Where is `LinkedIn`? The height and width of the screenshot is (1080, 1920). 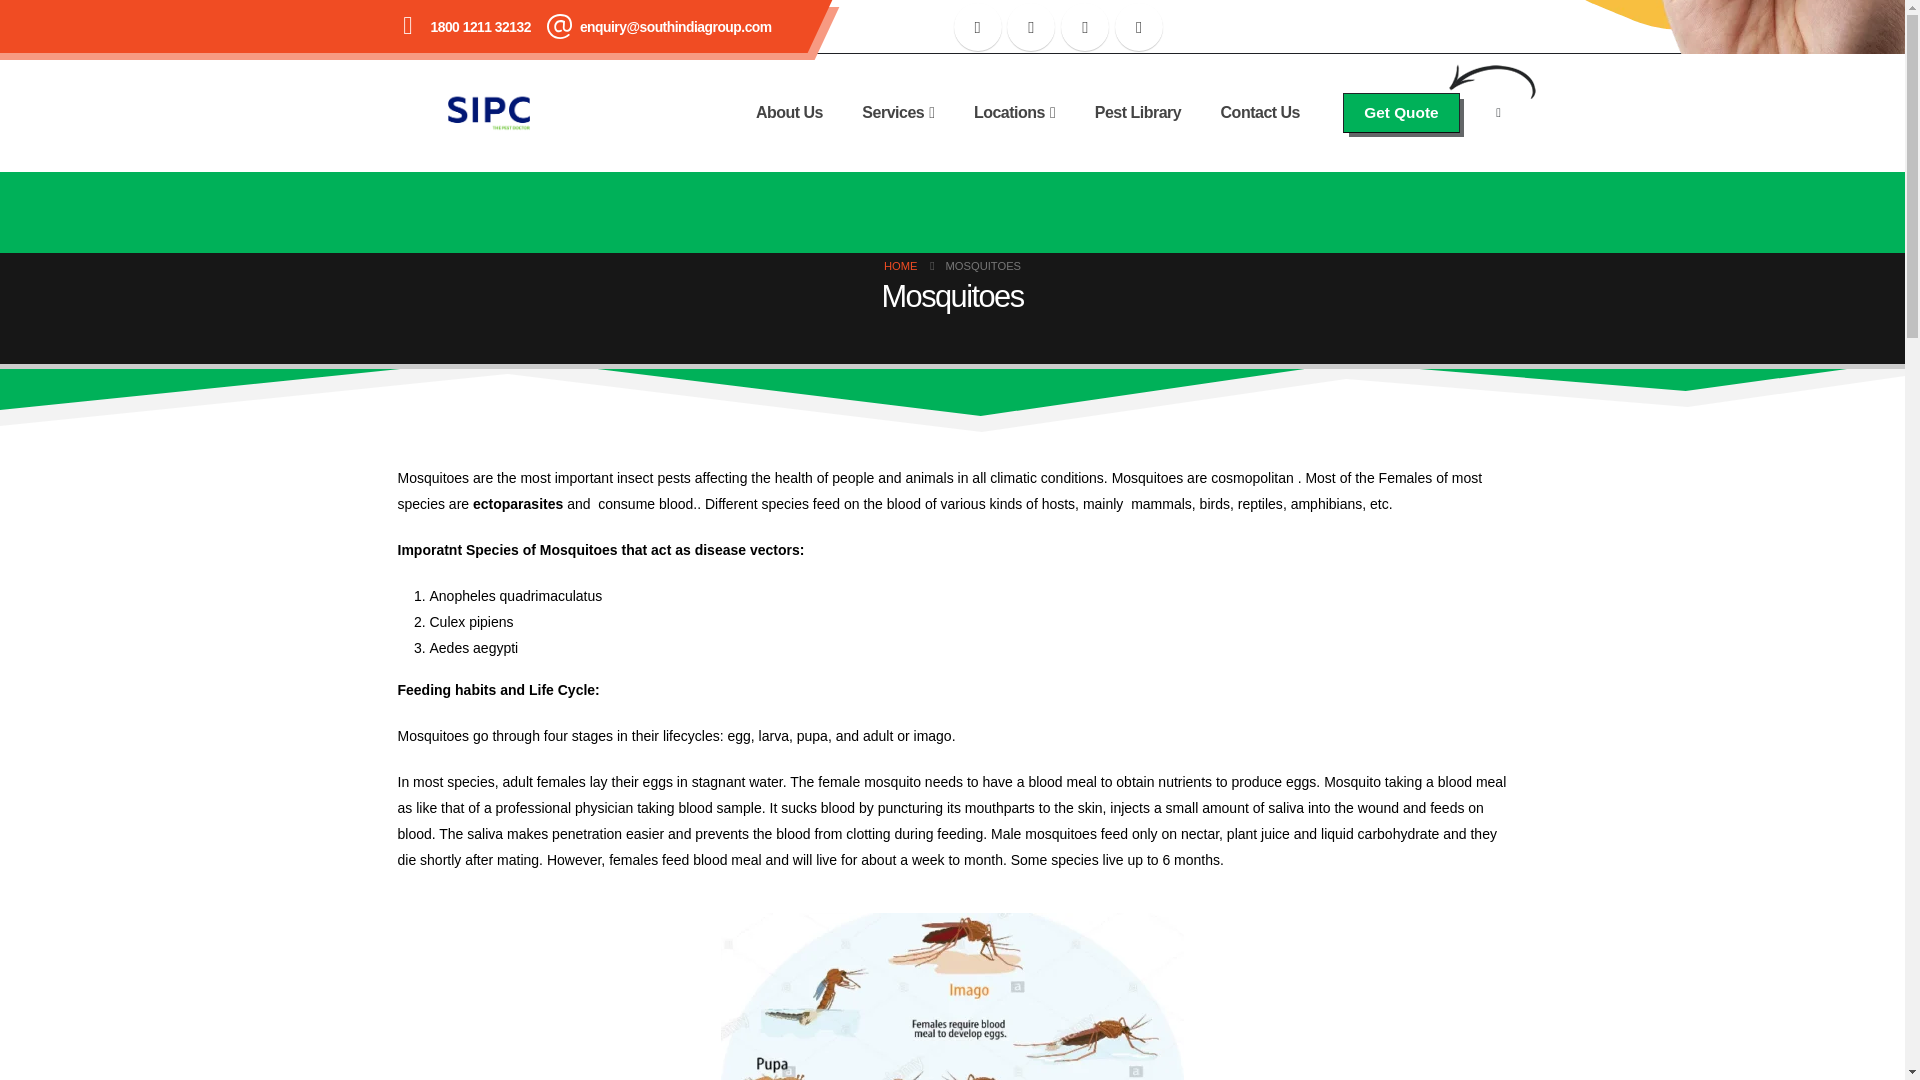 LinkedIn is located at coordinates (1139, 26).